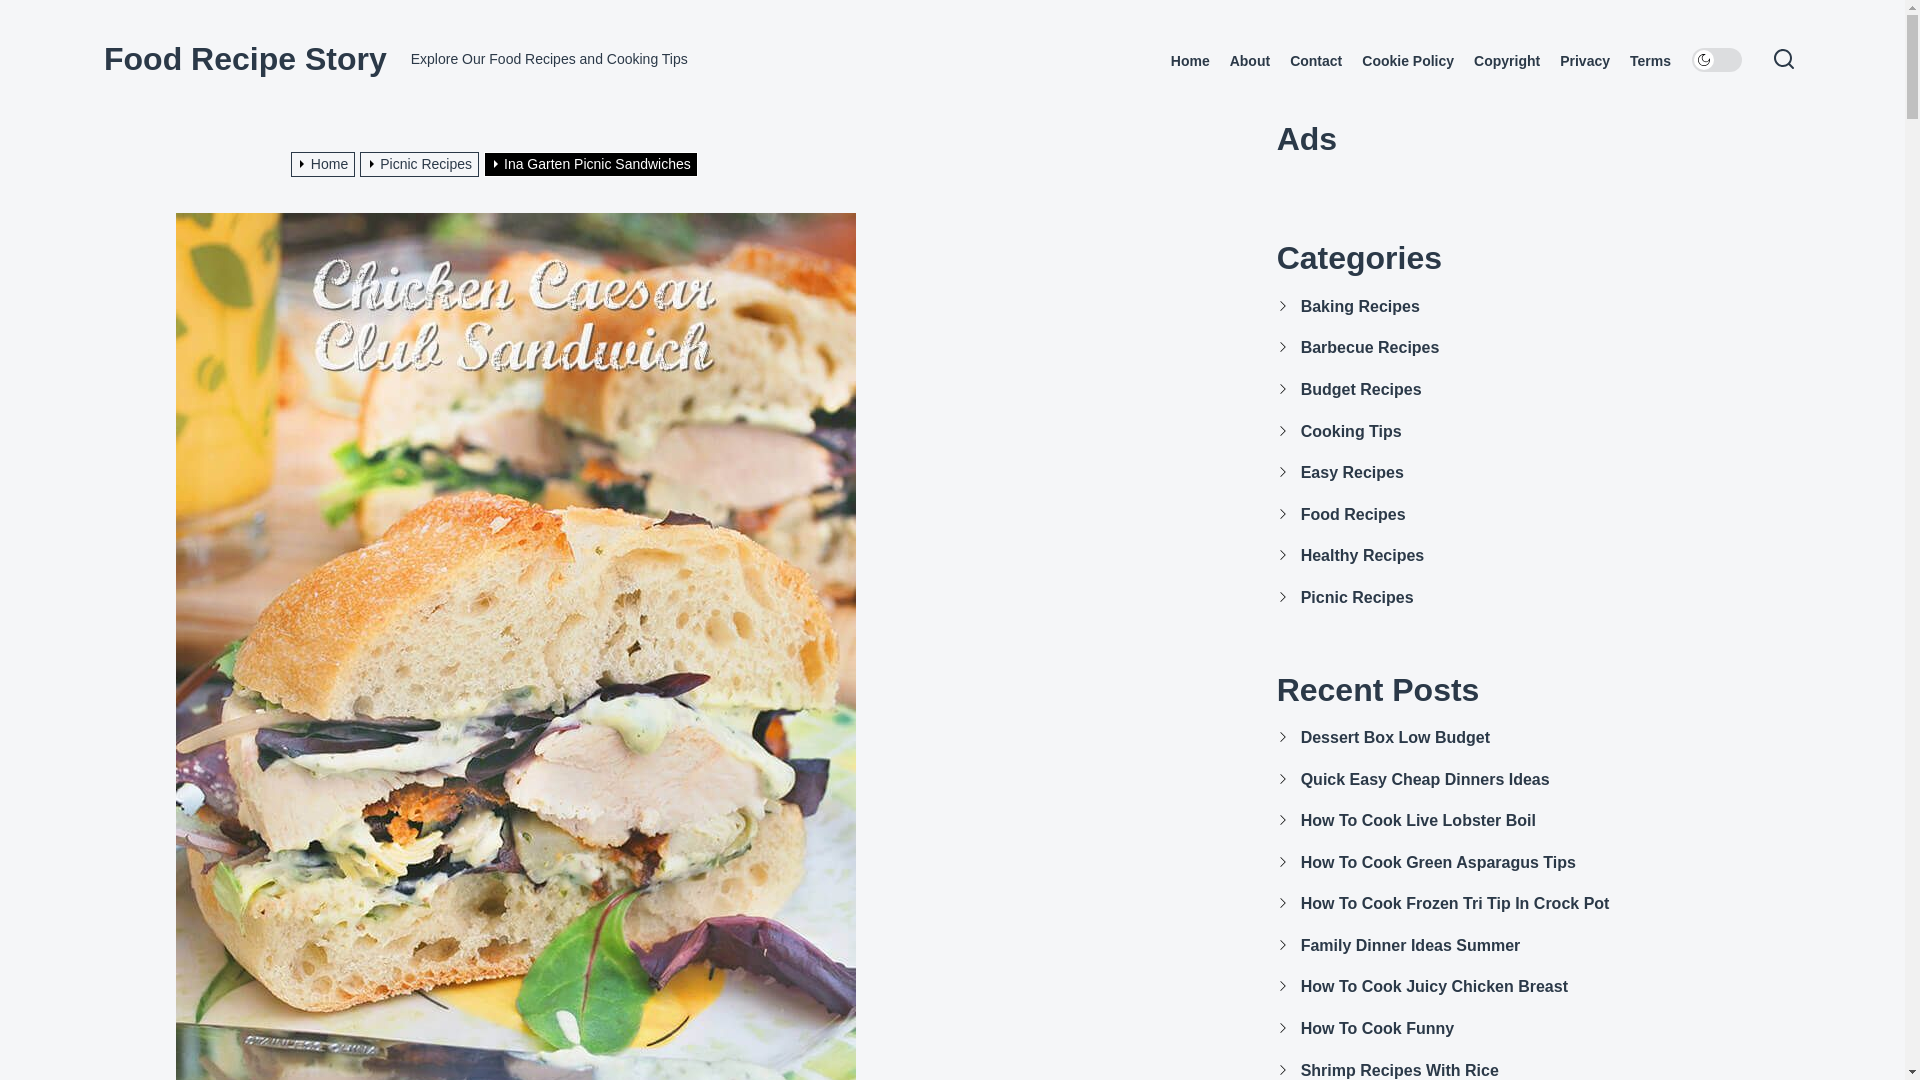 The image size is (1920, 1080). Describe the element at coordinates (1584, 61) in the screenshot. I see `Privacy` at that location.